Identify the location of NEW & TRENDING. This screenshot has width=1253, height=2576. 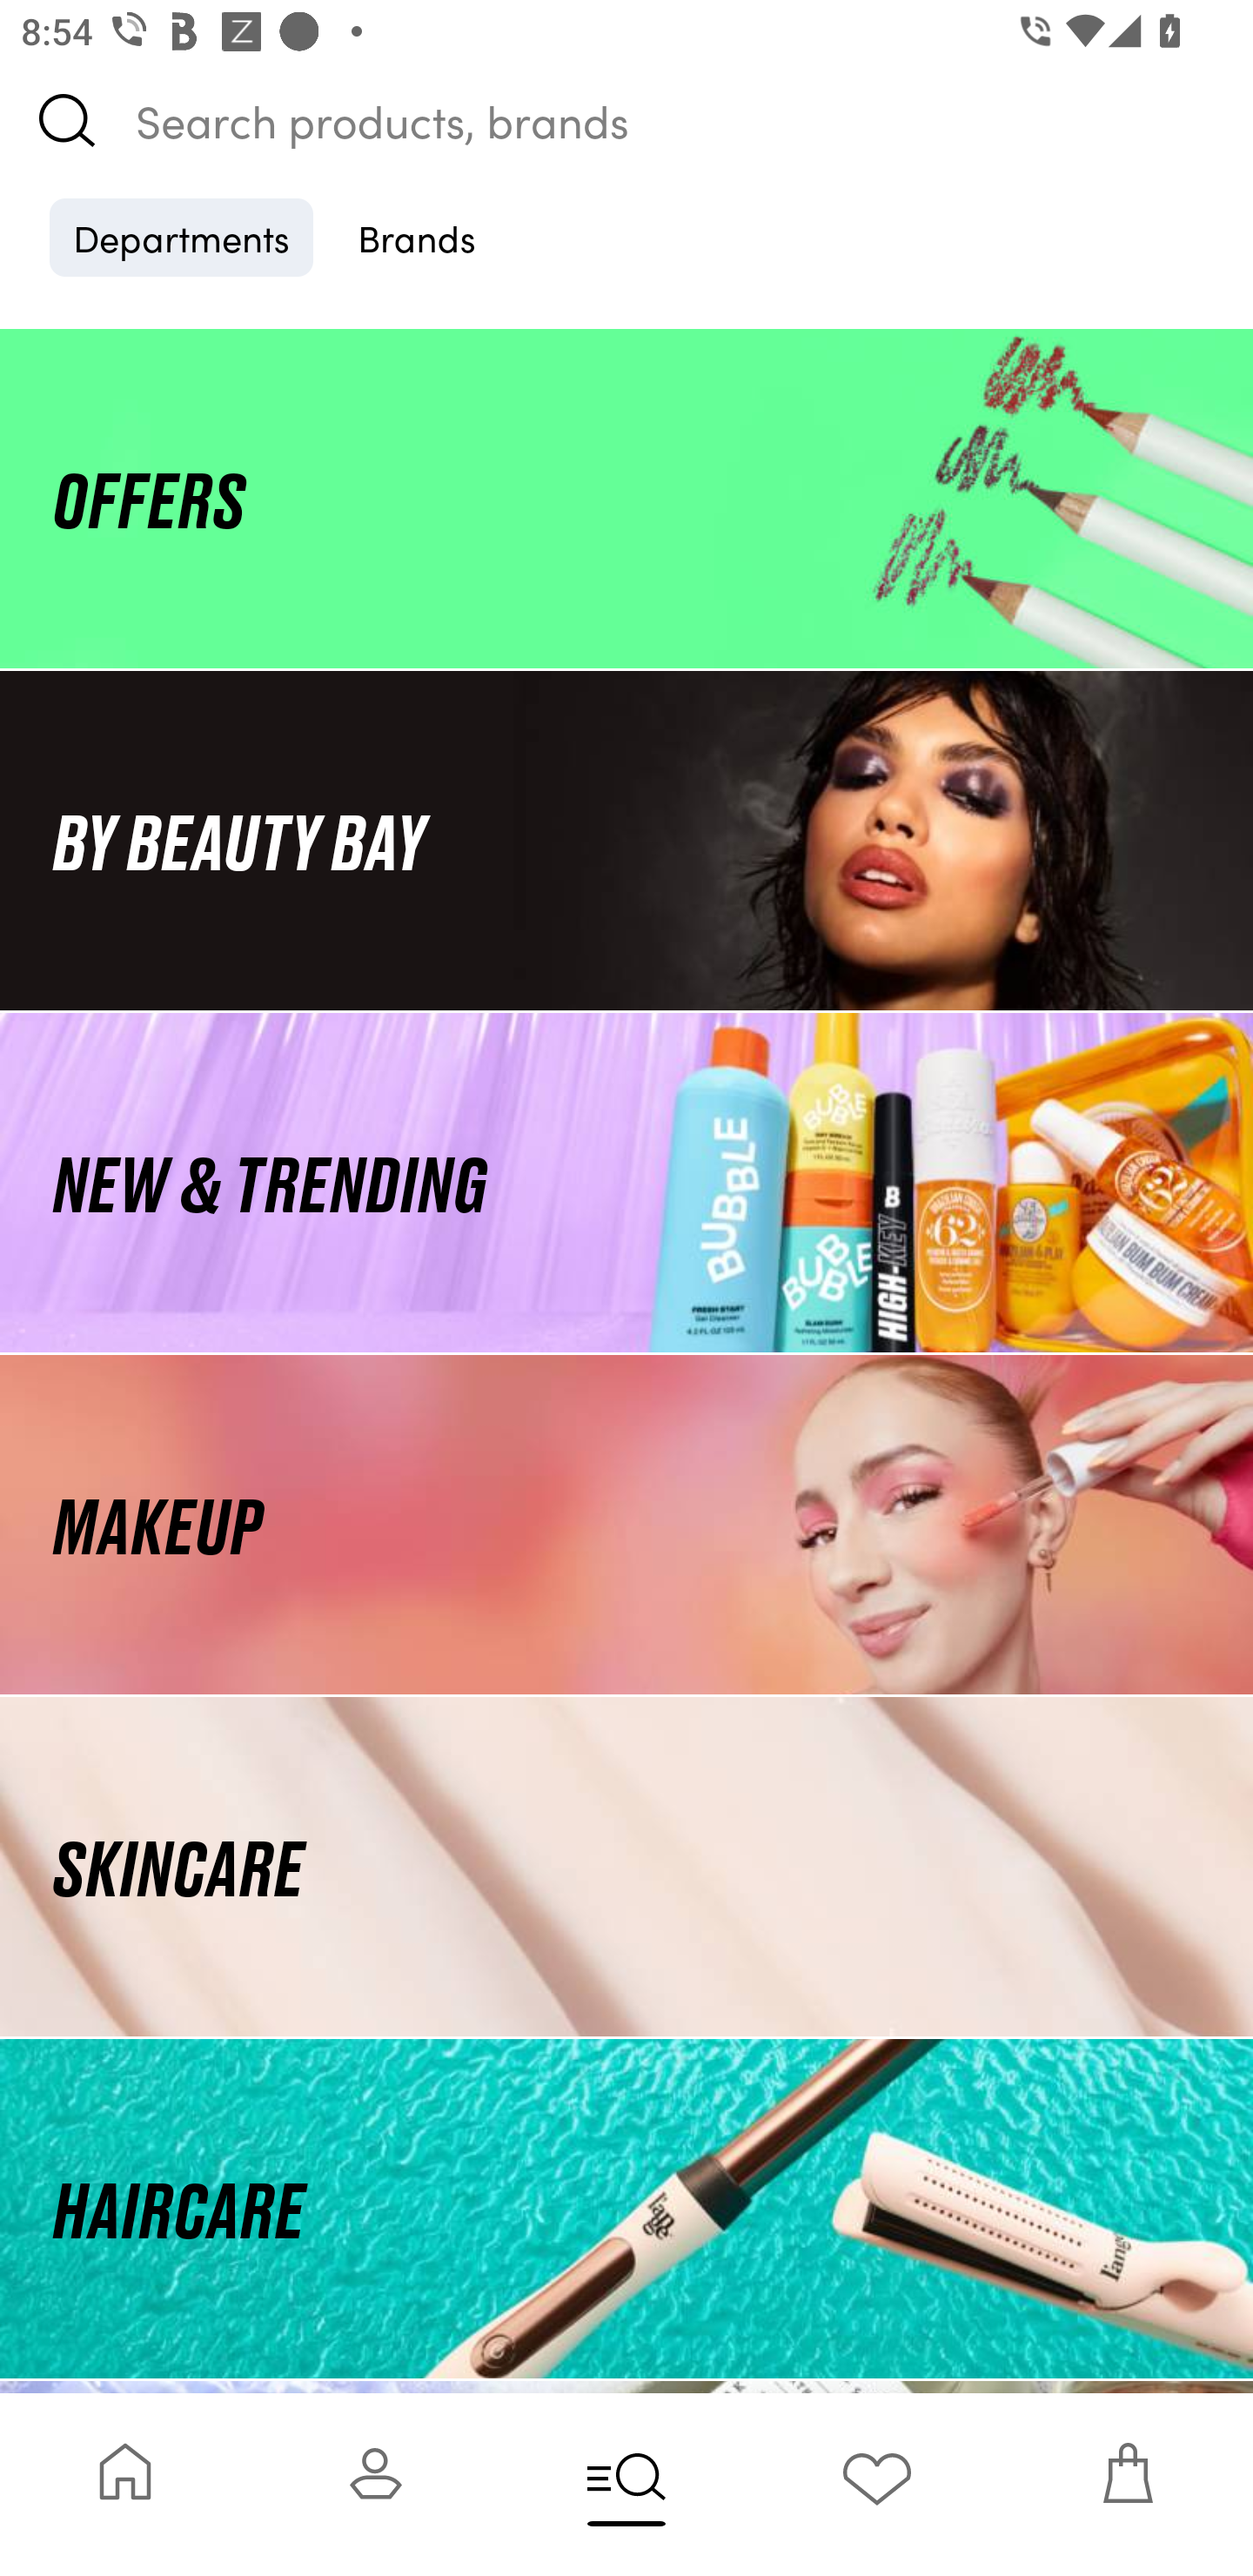
(626, 1182).